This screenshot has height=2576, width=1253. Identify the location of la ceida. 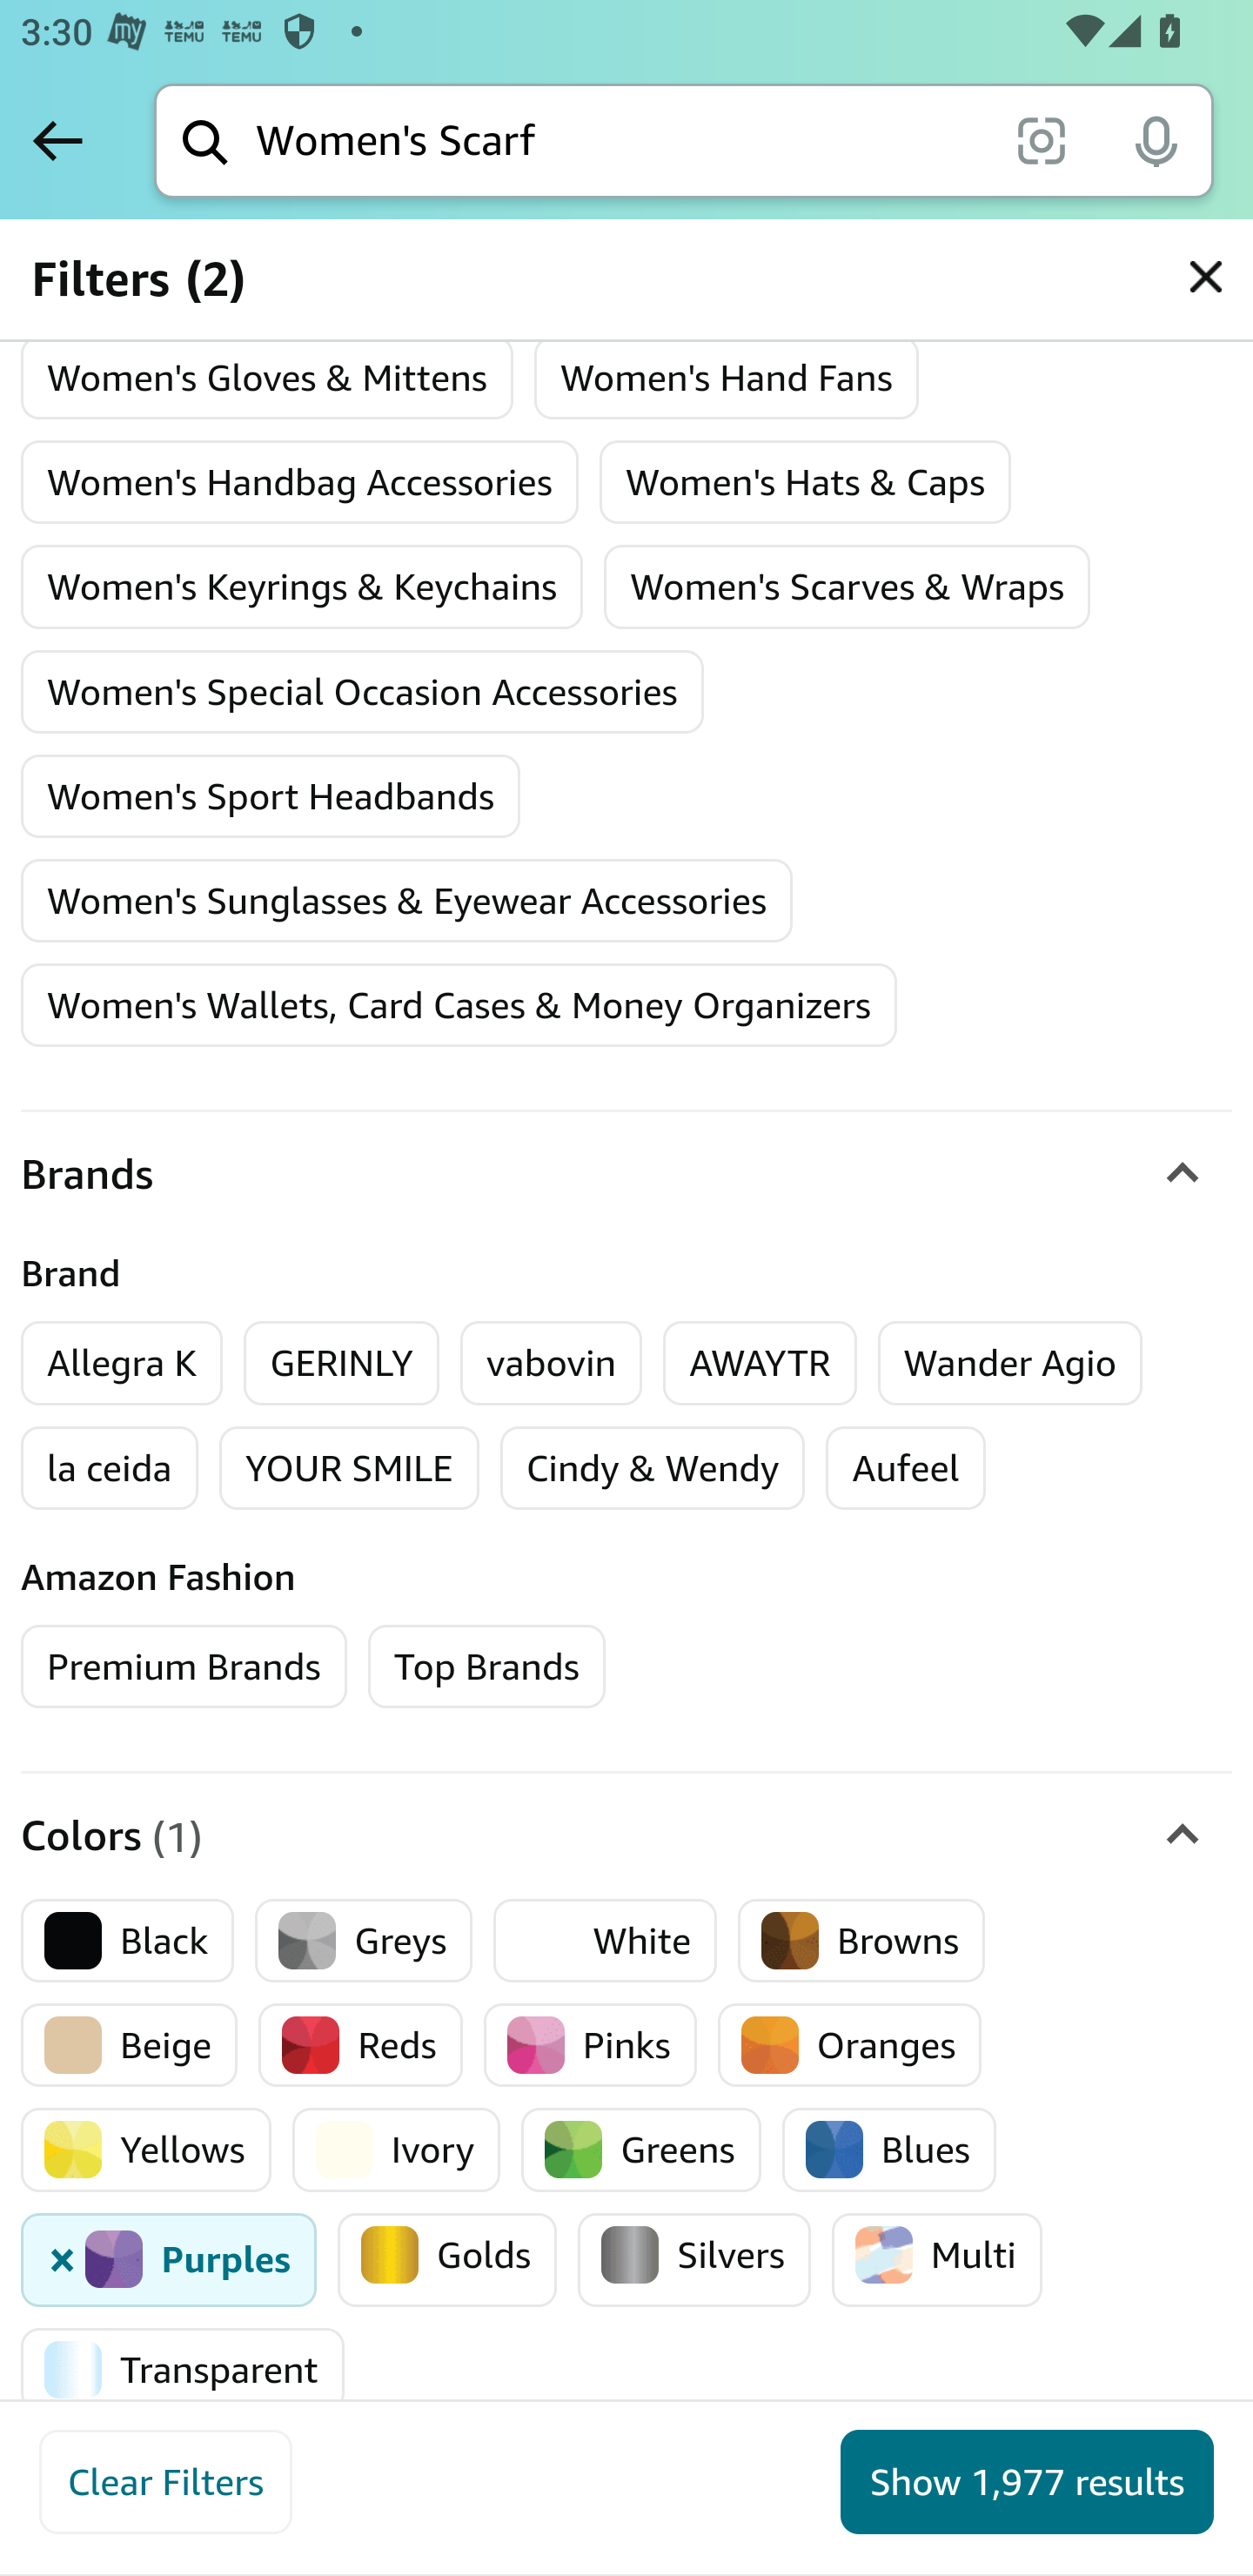
(110, 1467).